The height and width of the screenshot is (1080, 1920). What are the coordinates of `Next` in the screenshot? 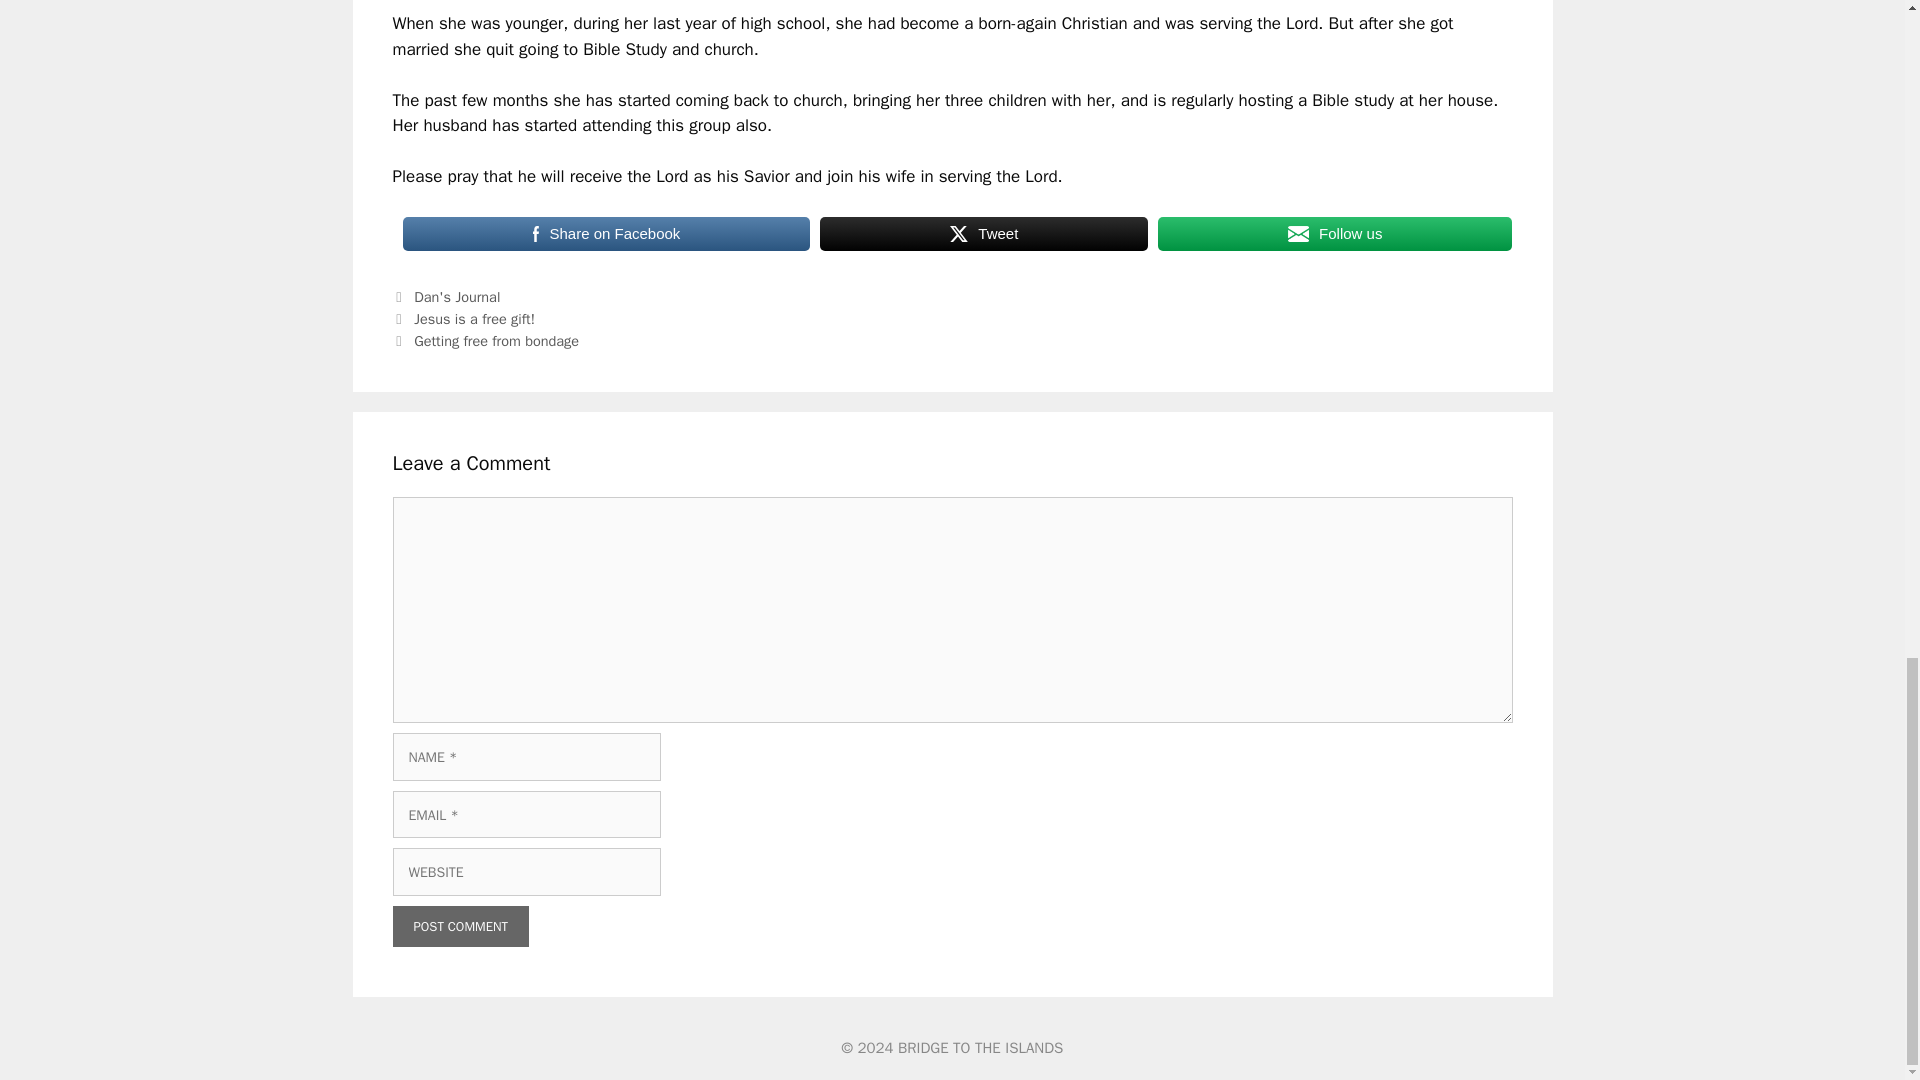 It's located at (485, 340).